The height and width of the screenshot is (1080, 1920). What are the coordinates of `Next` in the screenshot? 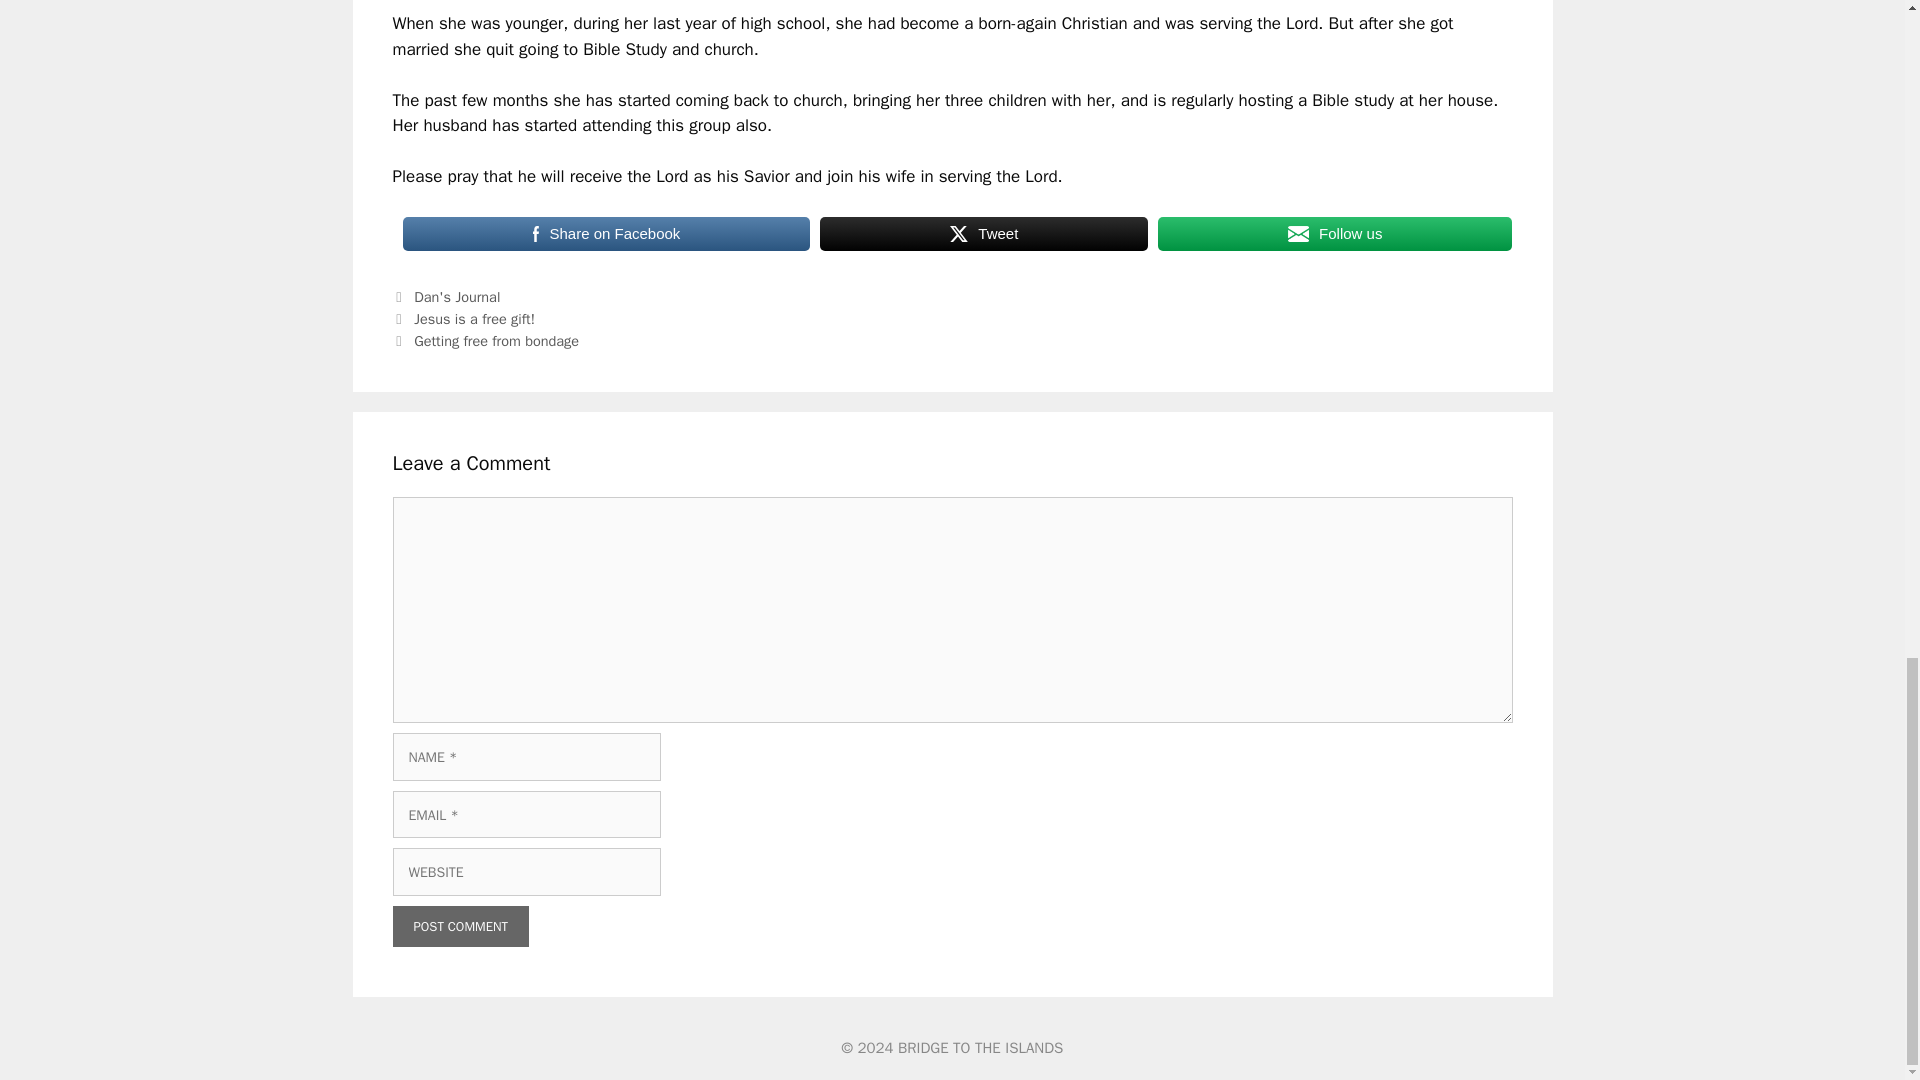 It's located at (485, 340).